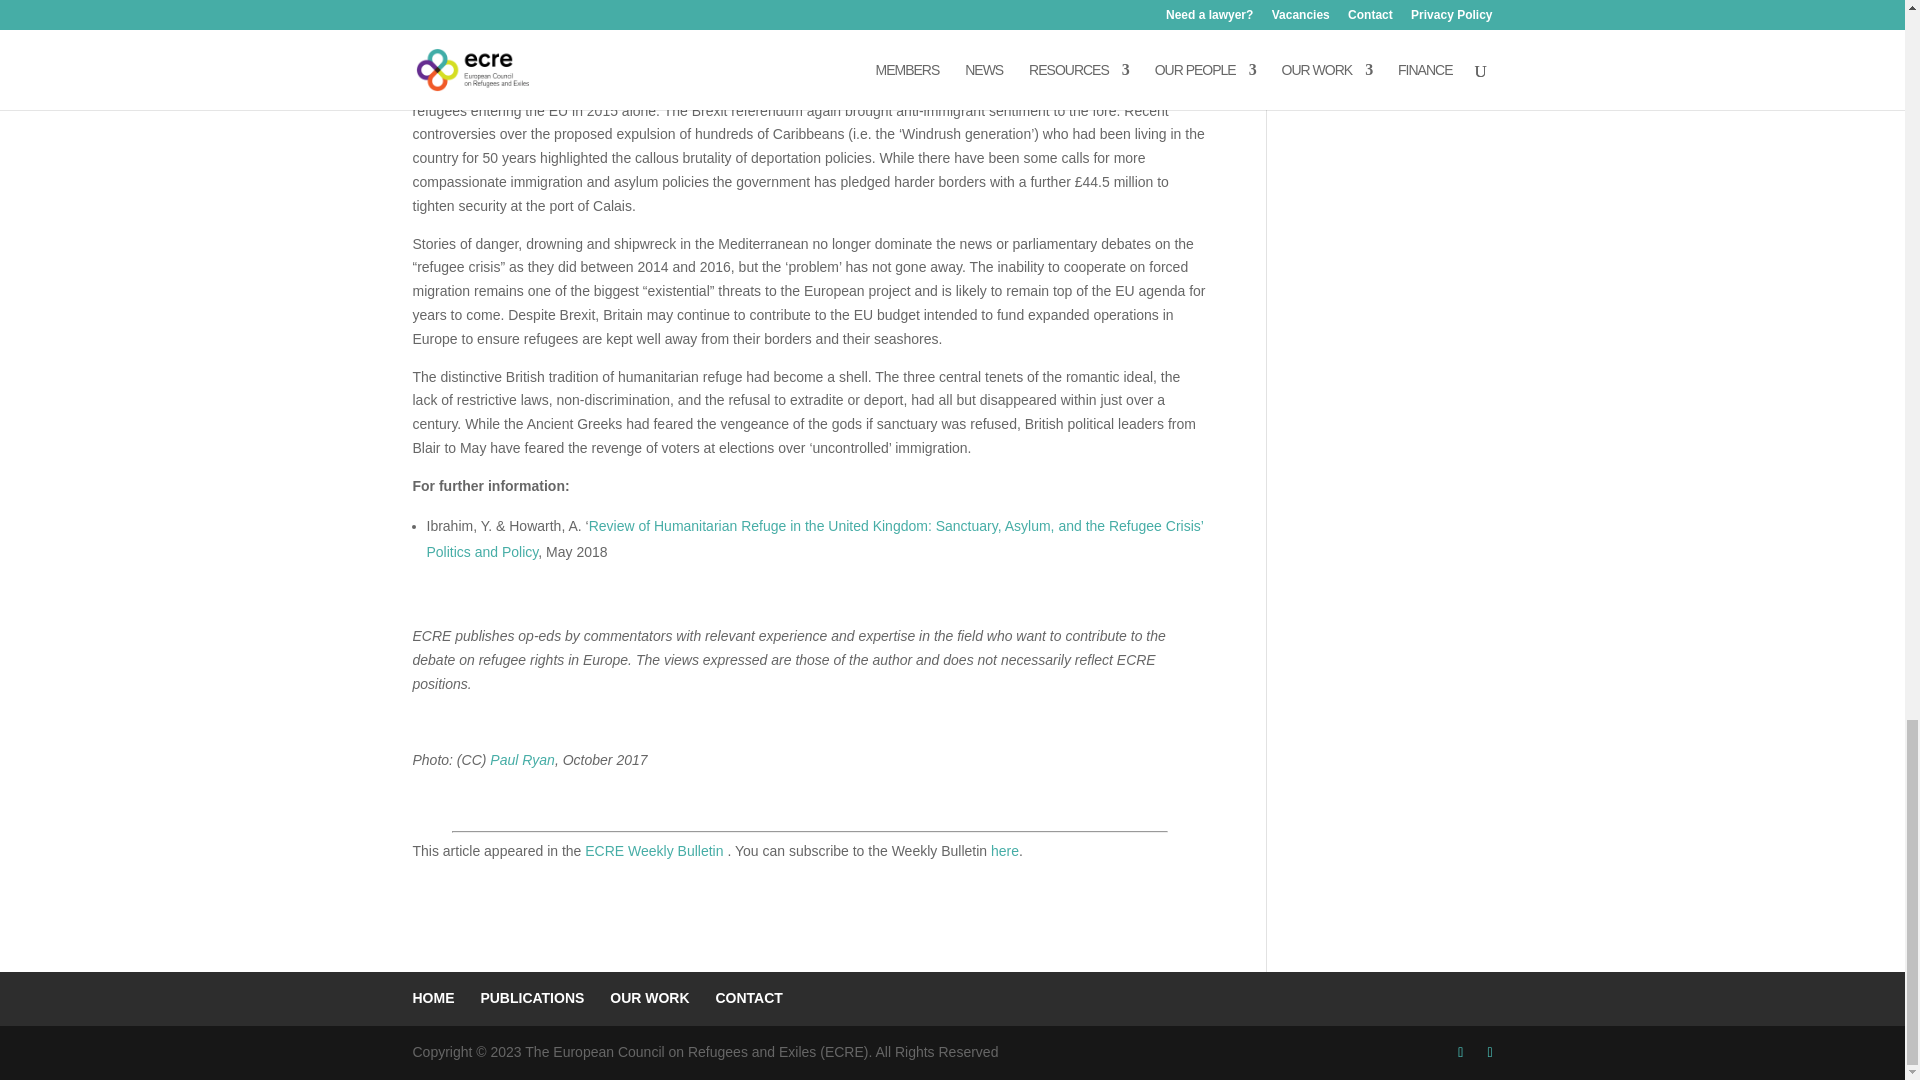 The height and width of the screenshot is (1080, 1920). What do you see at coordinates (1004, 850) in the screenshot?
I see `here` at bounding box center [1004, 850].